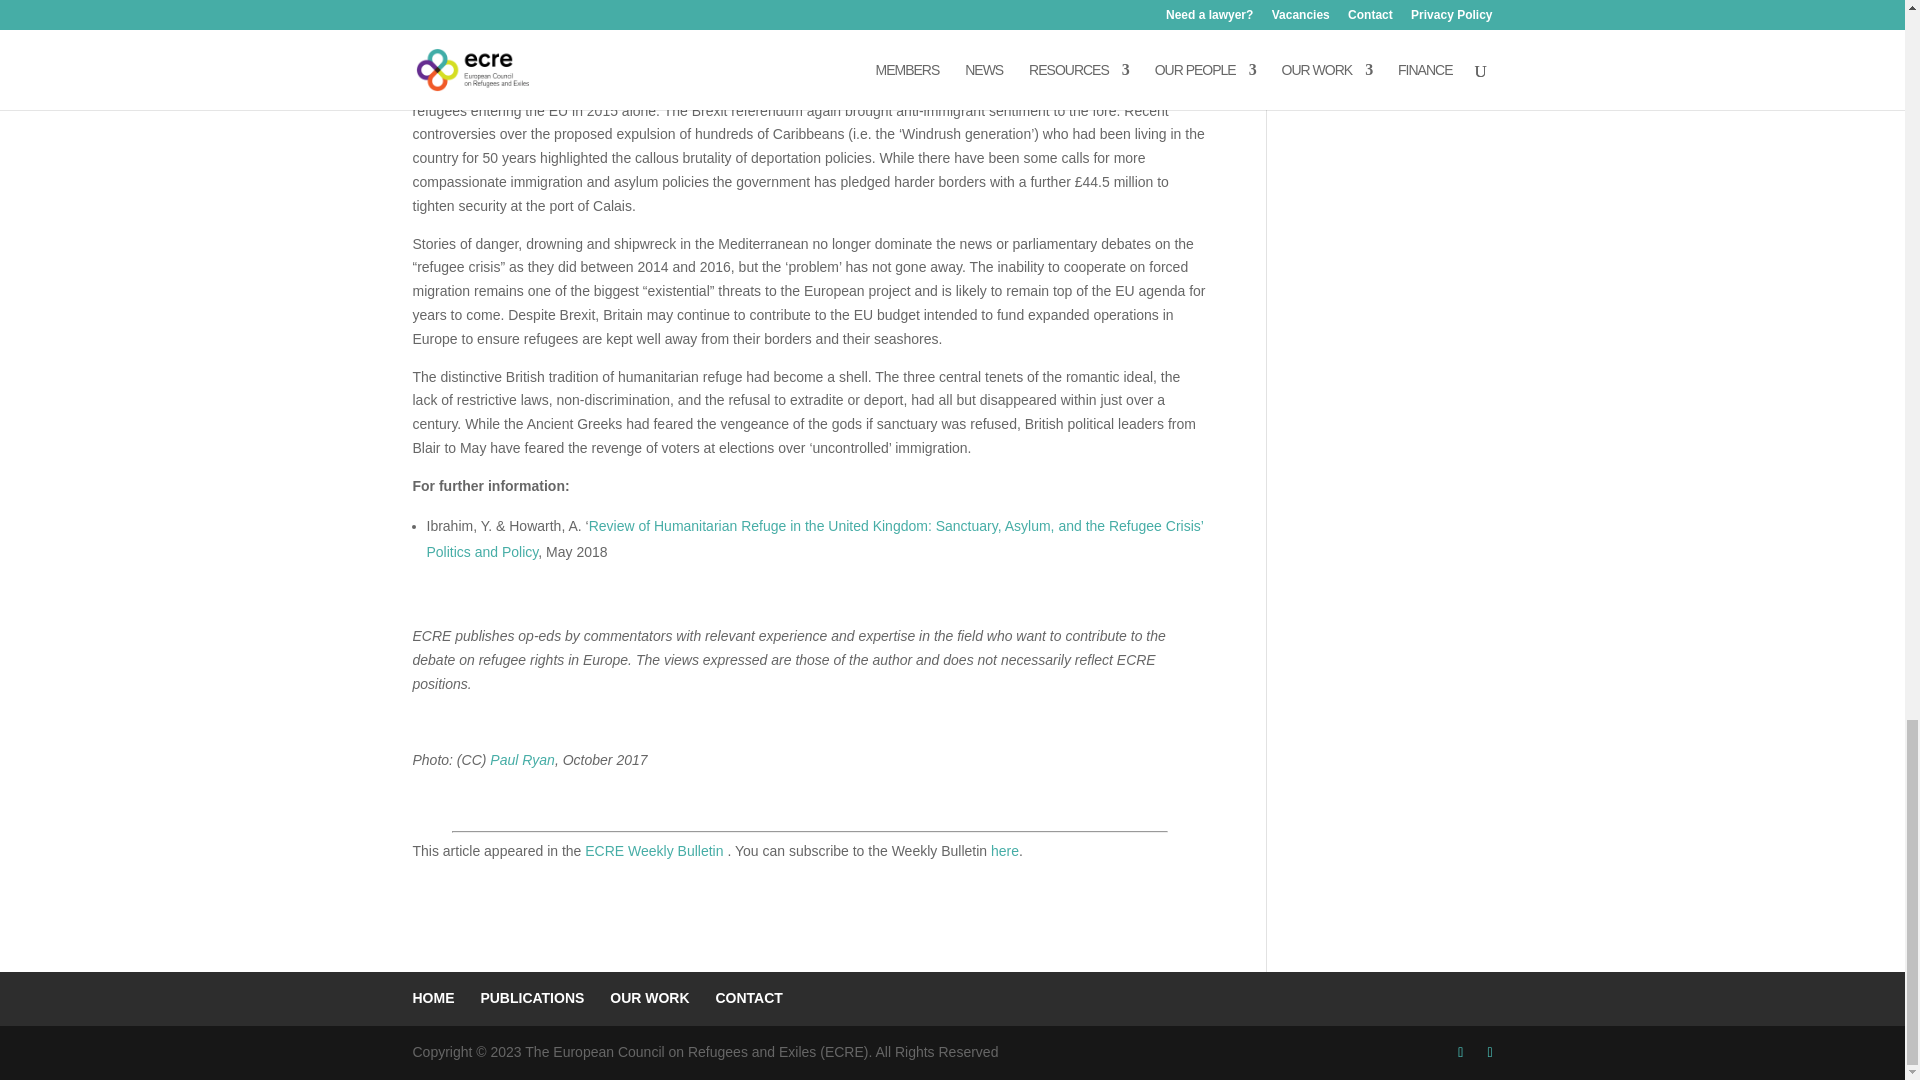 The height and width of the screenshot is (1080, 1920). What do you see at coordinates (1004, 850) in the screenshot?
I see `here` at bounding box center [1004, 850].